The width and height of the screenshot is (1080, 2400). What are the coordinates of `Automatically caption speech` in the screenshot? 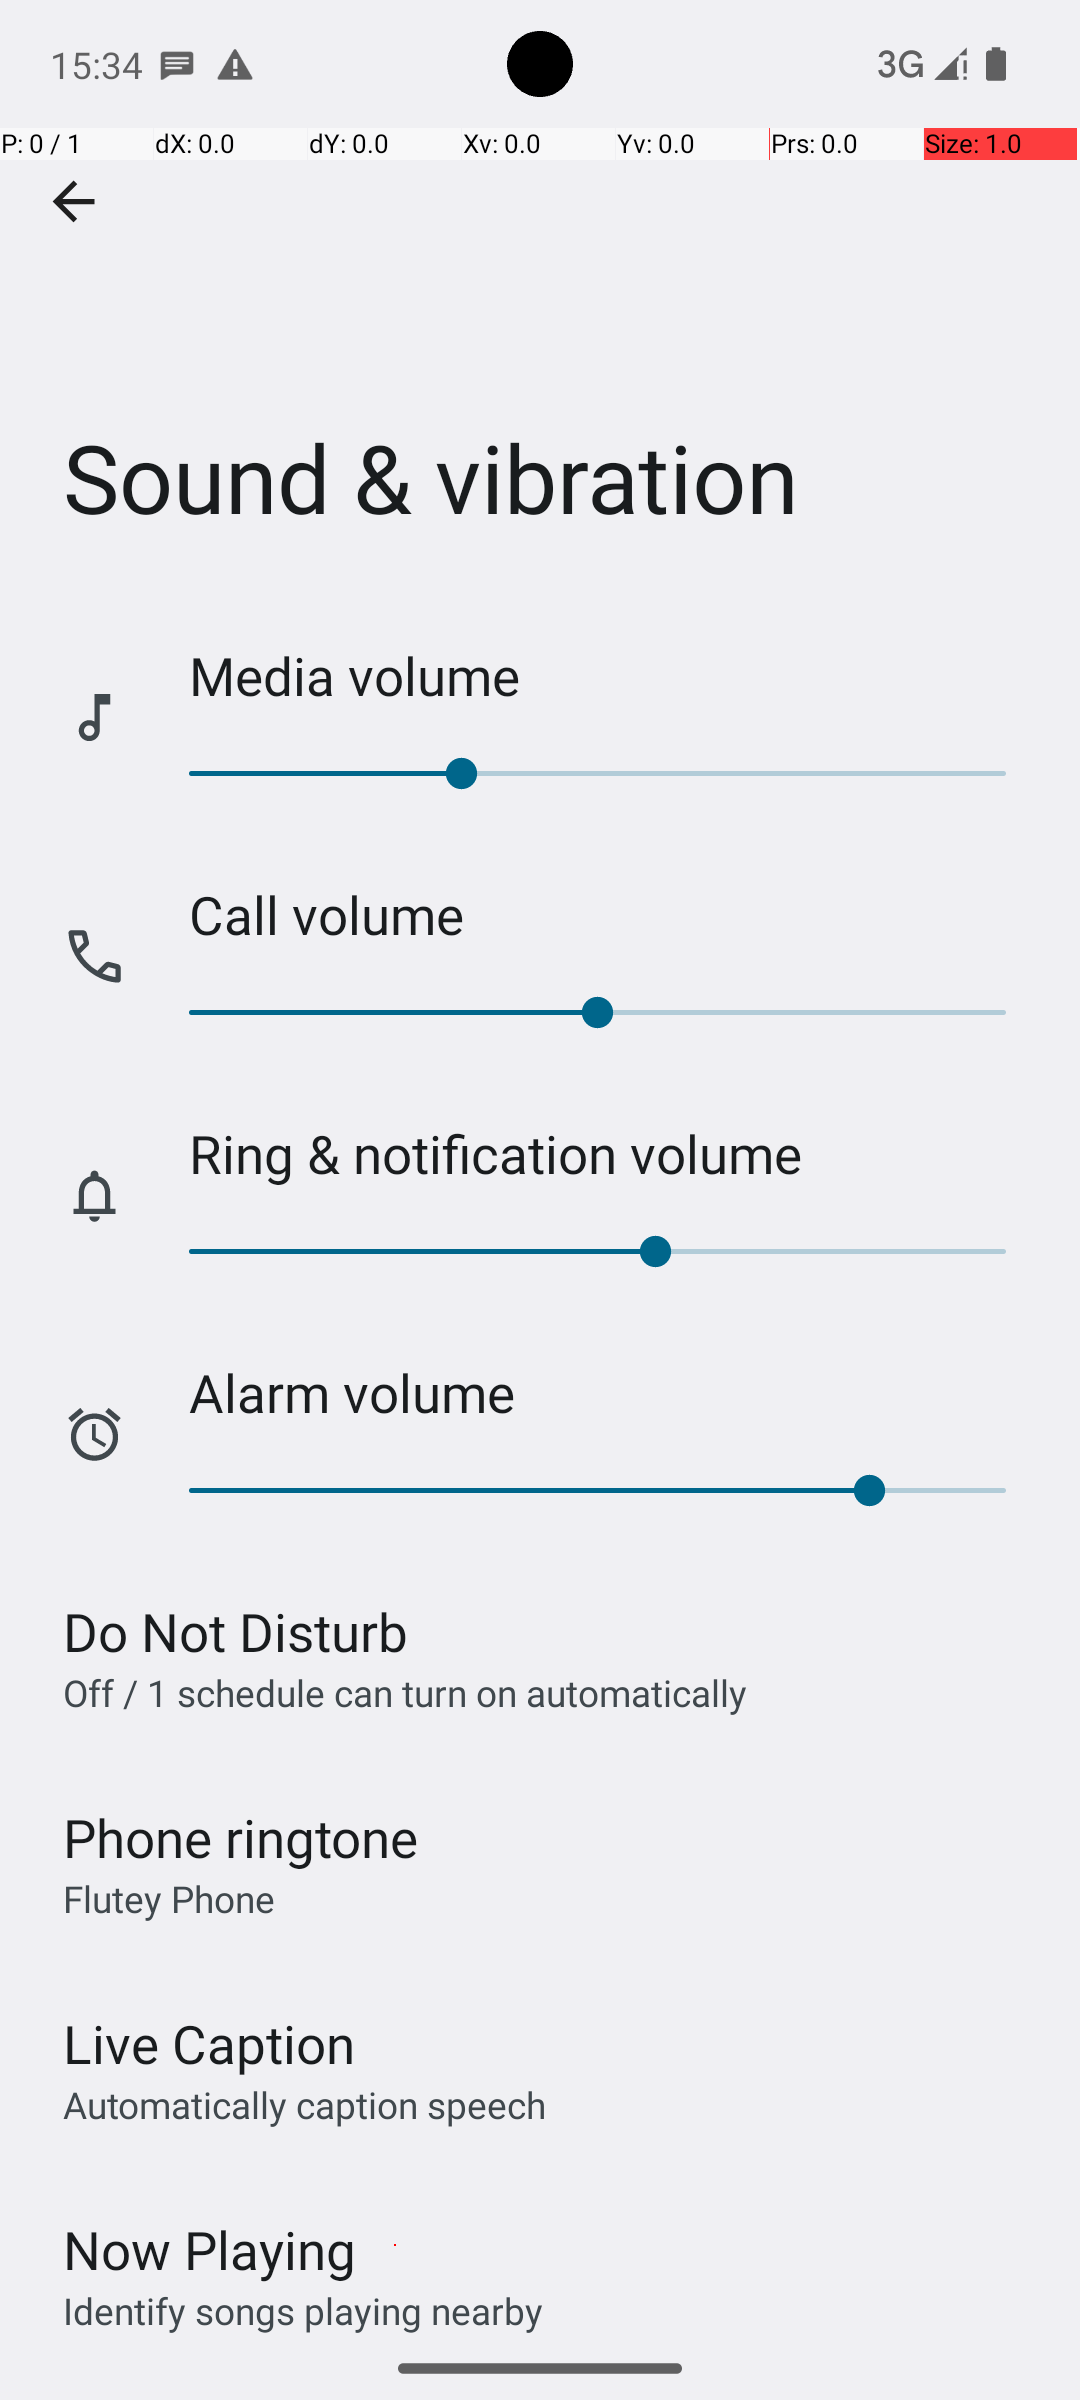 It's located at (305, 2104).